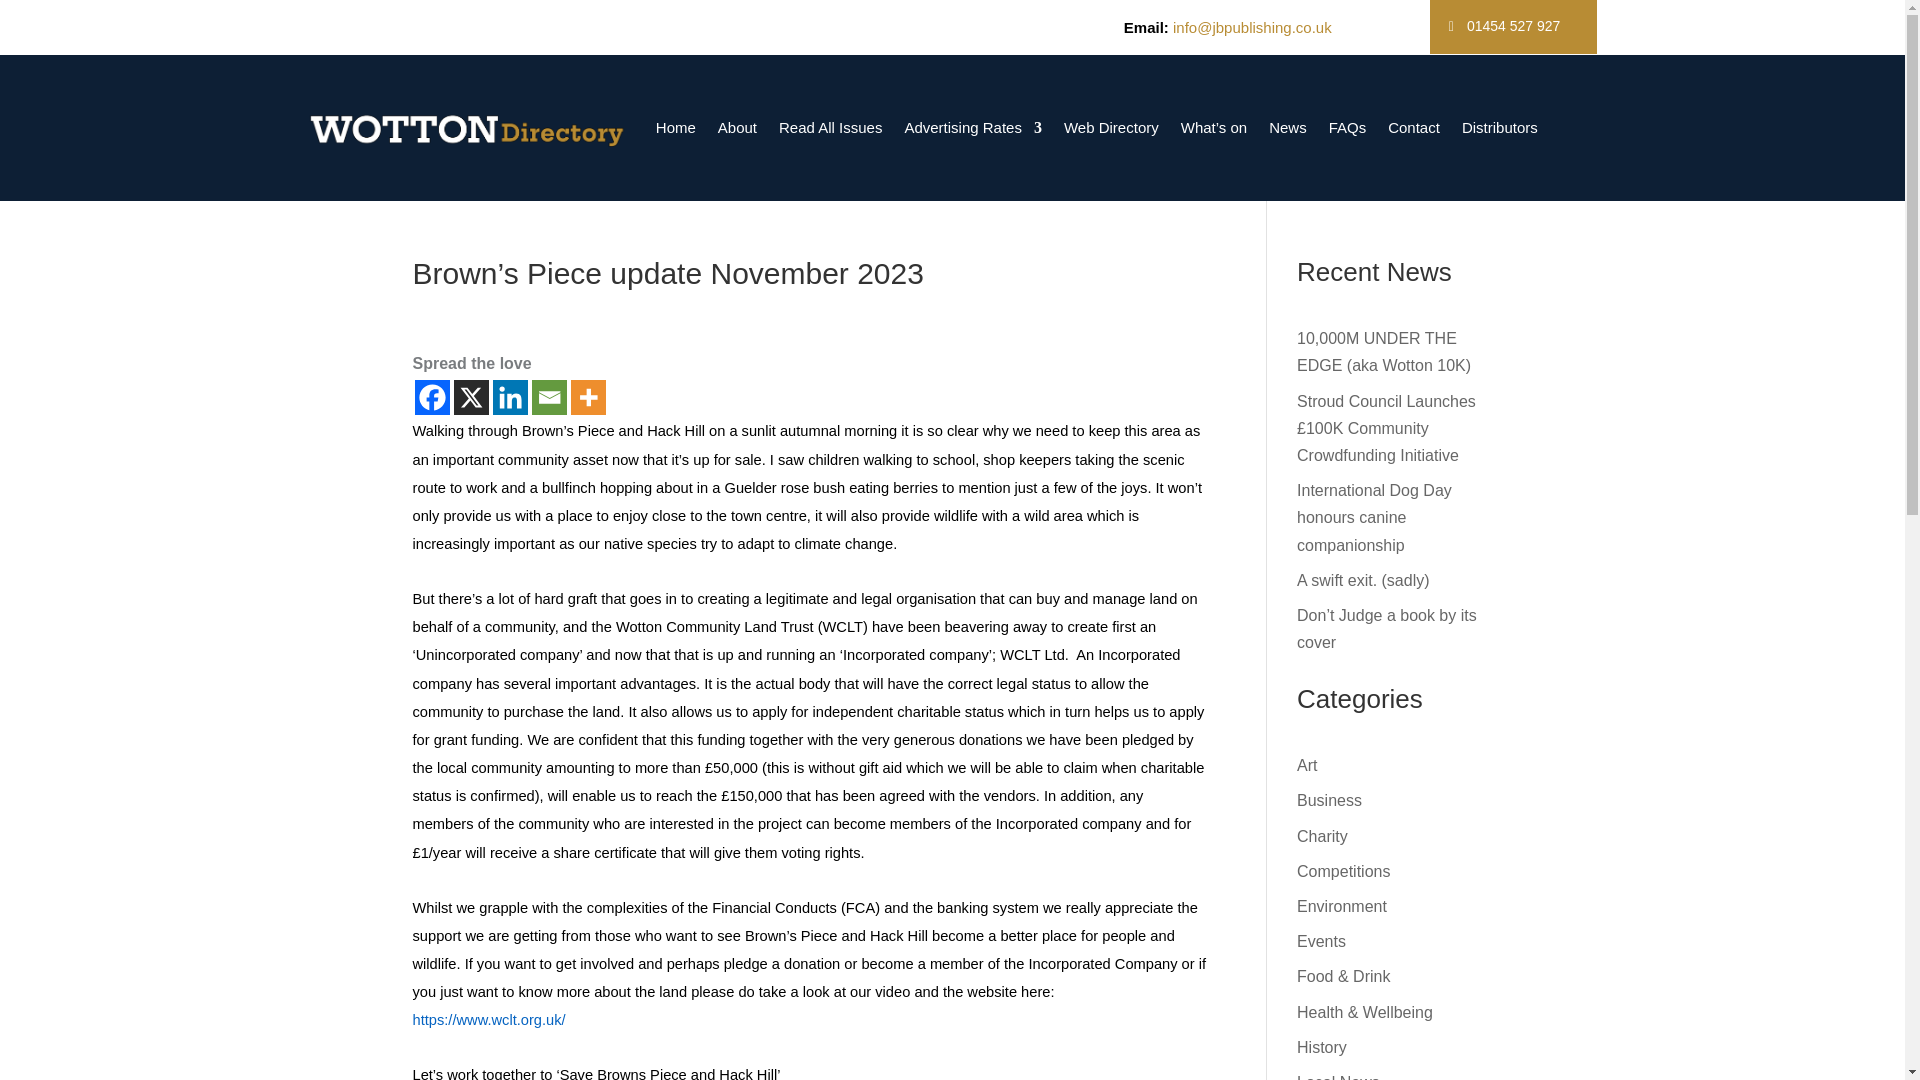  What do you see at coordinates (1111, 128) in the screenshot?
I see `Web Directory` at bounding box center [1111, 128].